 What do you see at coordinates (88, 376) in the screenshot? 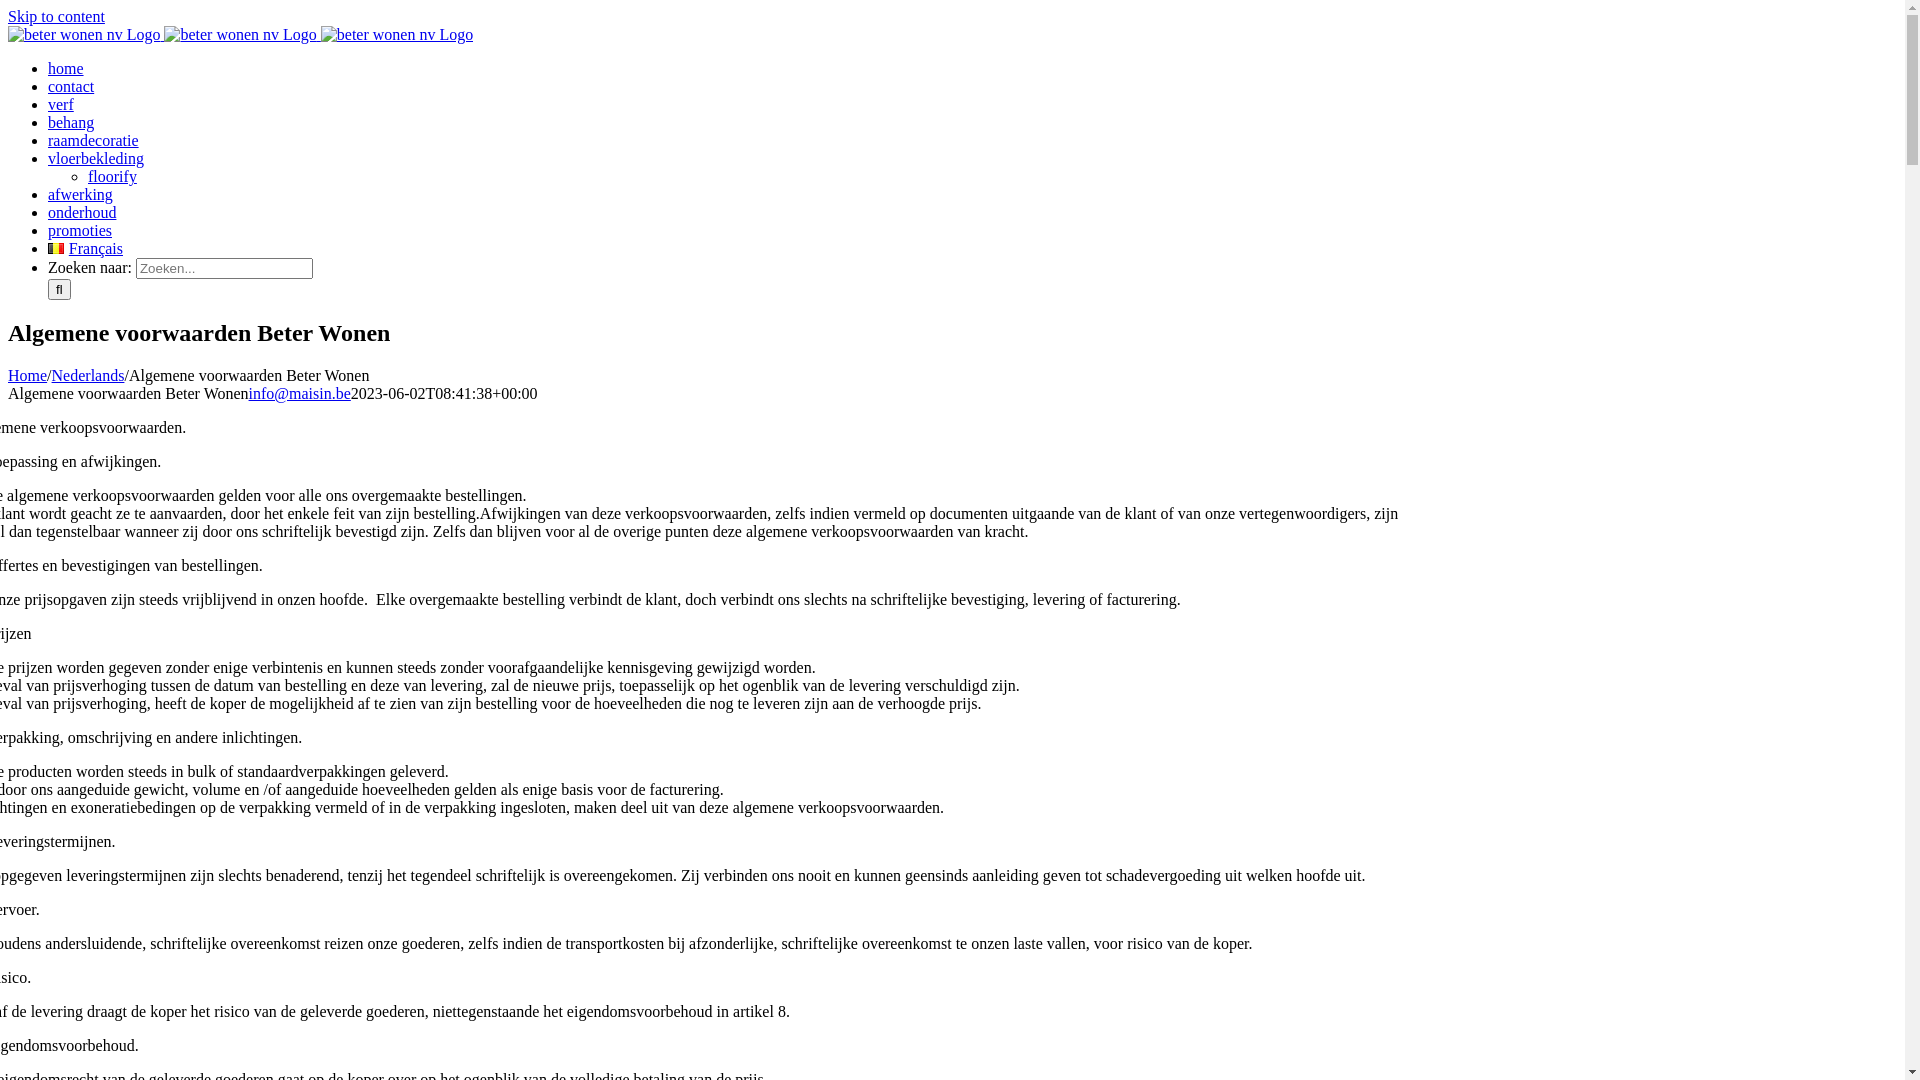
I see `Nederlands` at bounding box center [88, 376].